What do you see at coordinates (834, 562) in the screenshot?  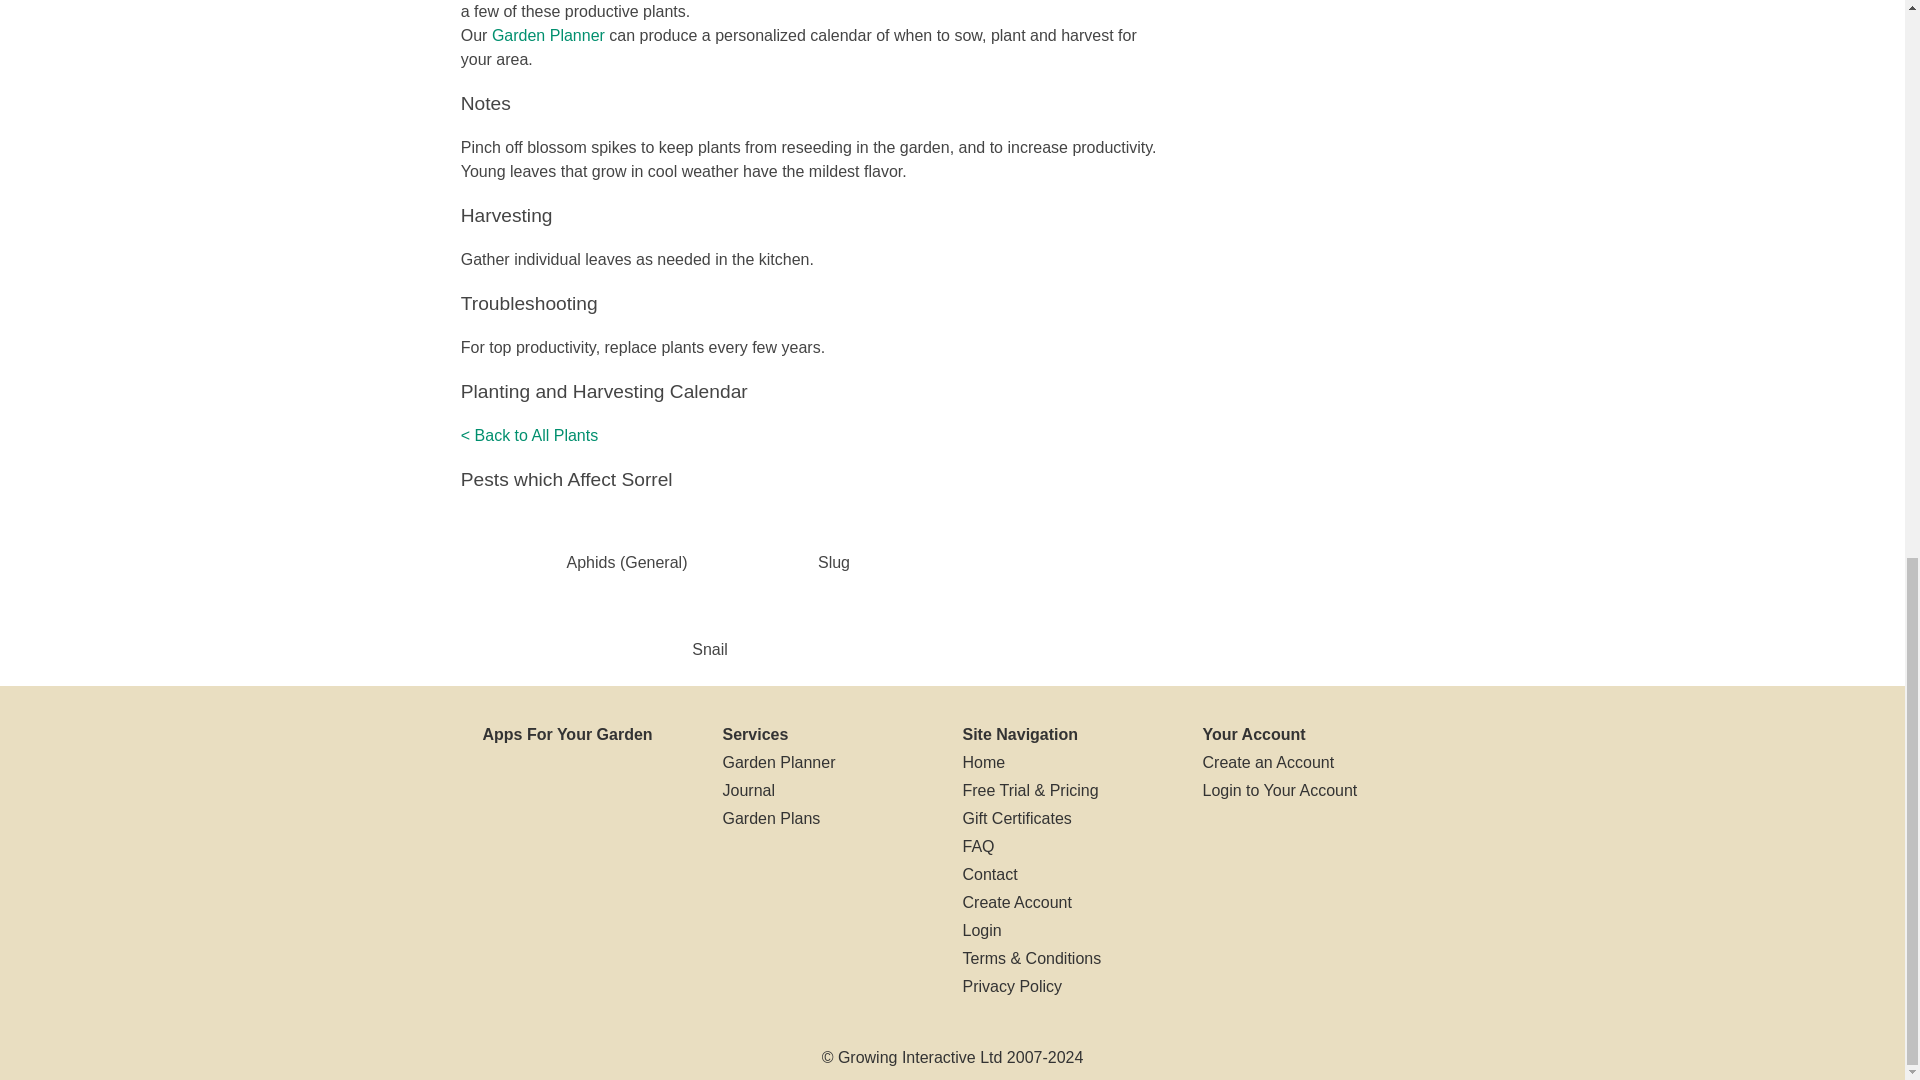 I see `Slug` at bounding box center [834, 562].